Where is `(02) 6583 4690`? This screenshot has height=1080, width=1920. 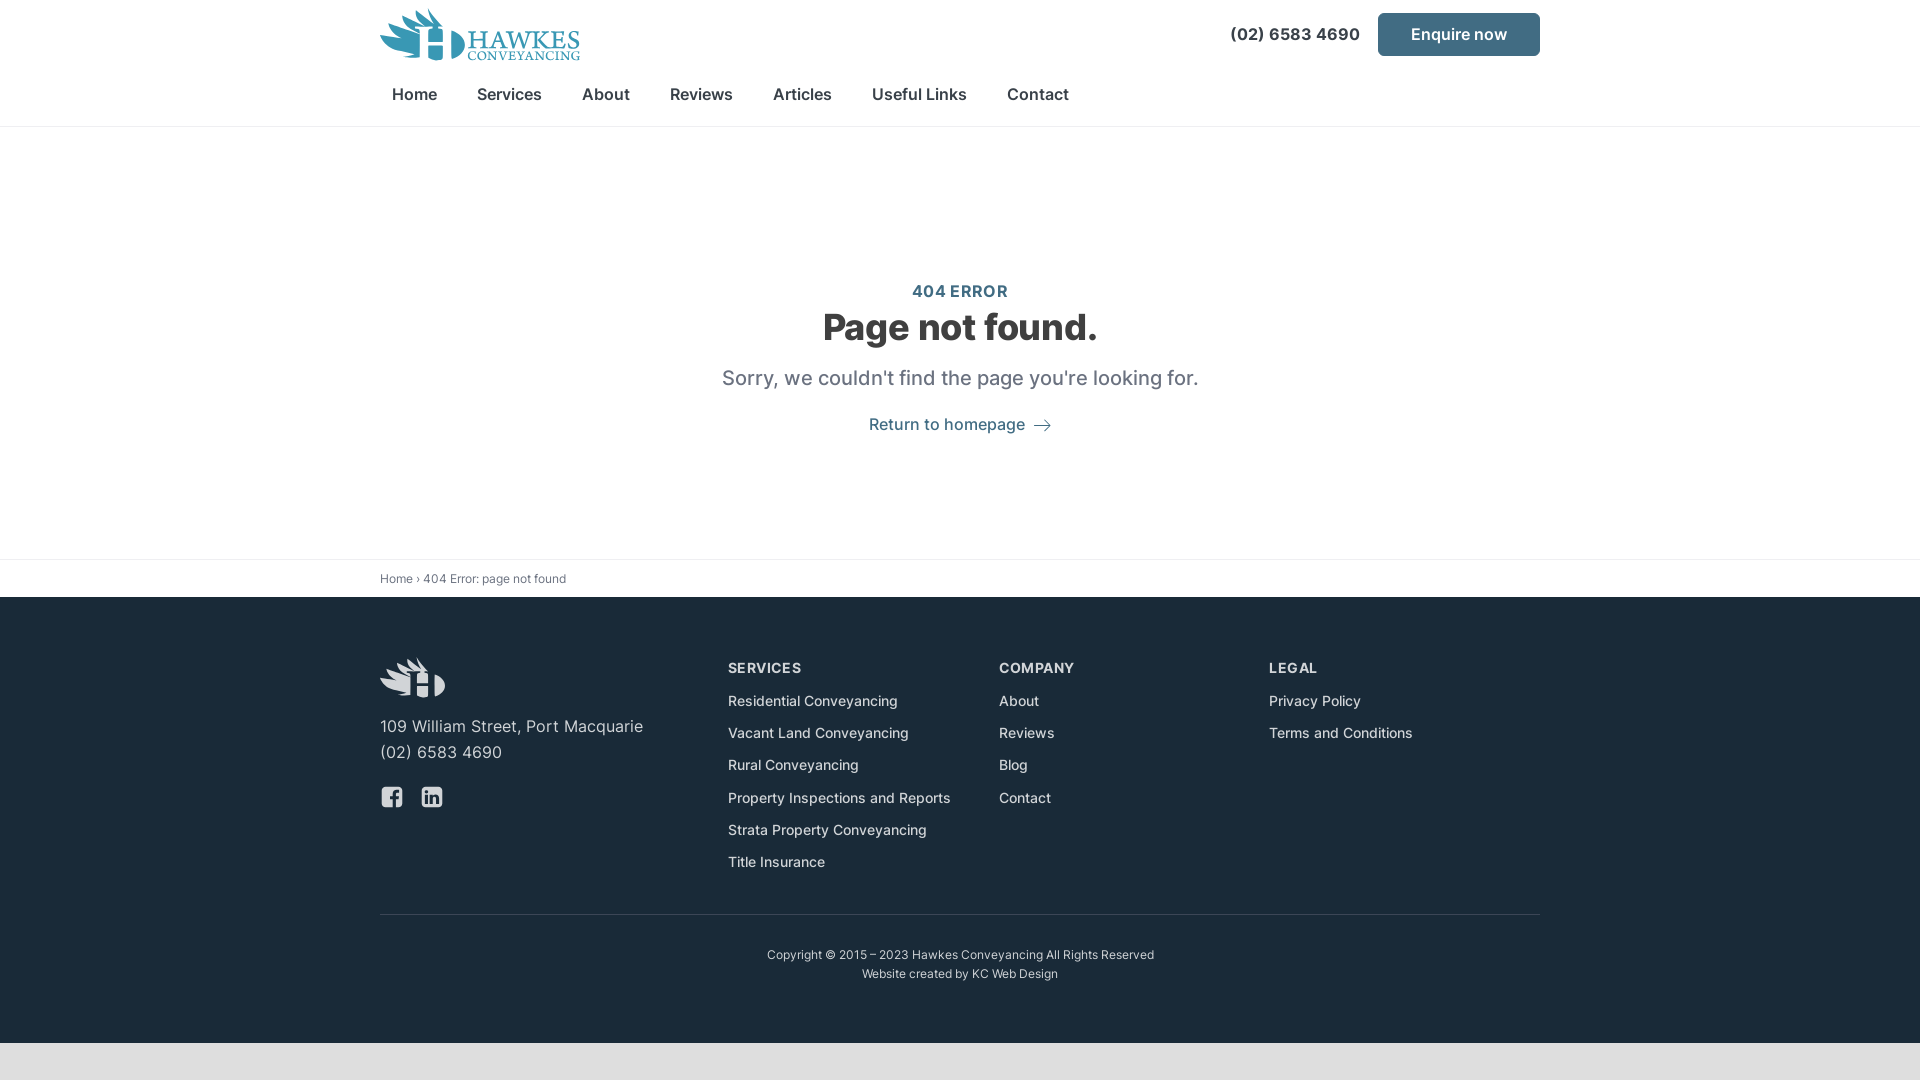 (02) 6583 4690 is located at coordinates (1295, 35).